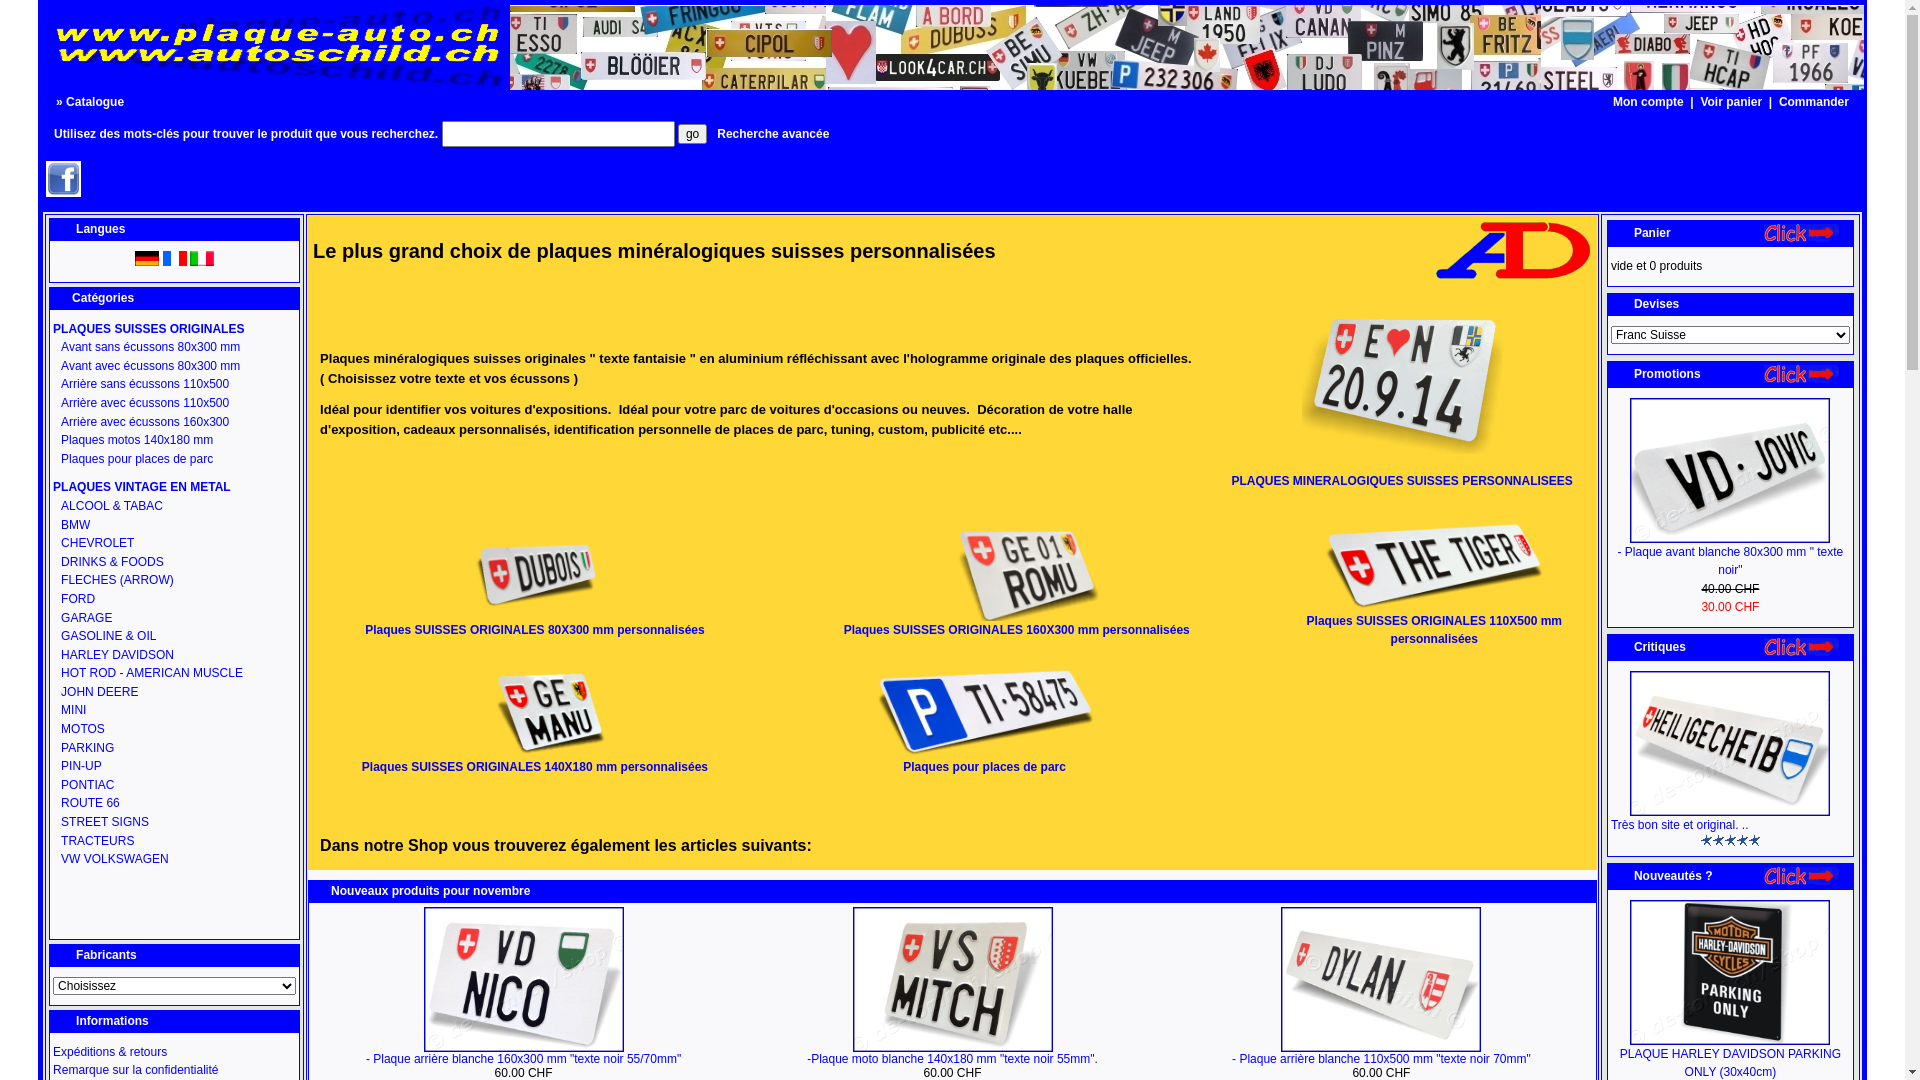 The image size is (1920, 1080). What do you see at coordinates (952, 1059) in the screenshot?
I see `-Plaque moto blanche 140x180 mm "texte noir 55mm".` at bounding box center [952, 1059].